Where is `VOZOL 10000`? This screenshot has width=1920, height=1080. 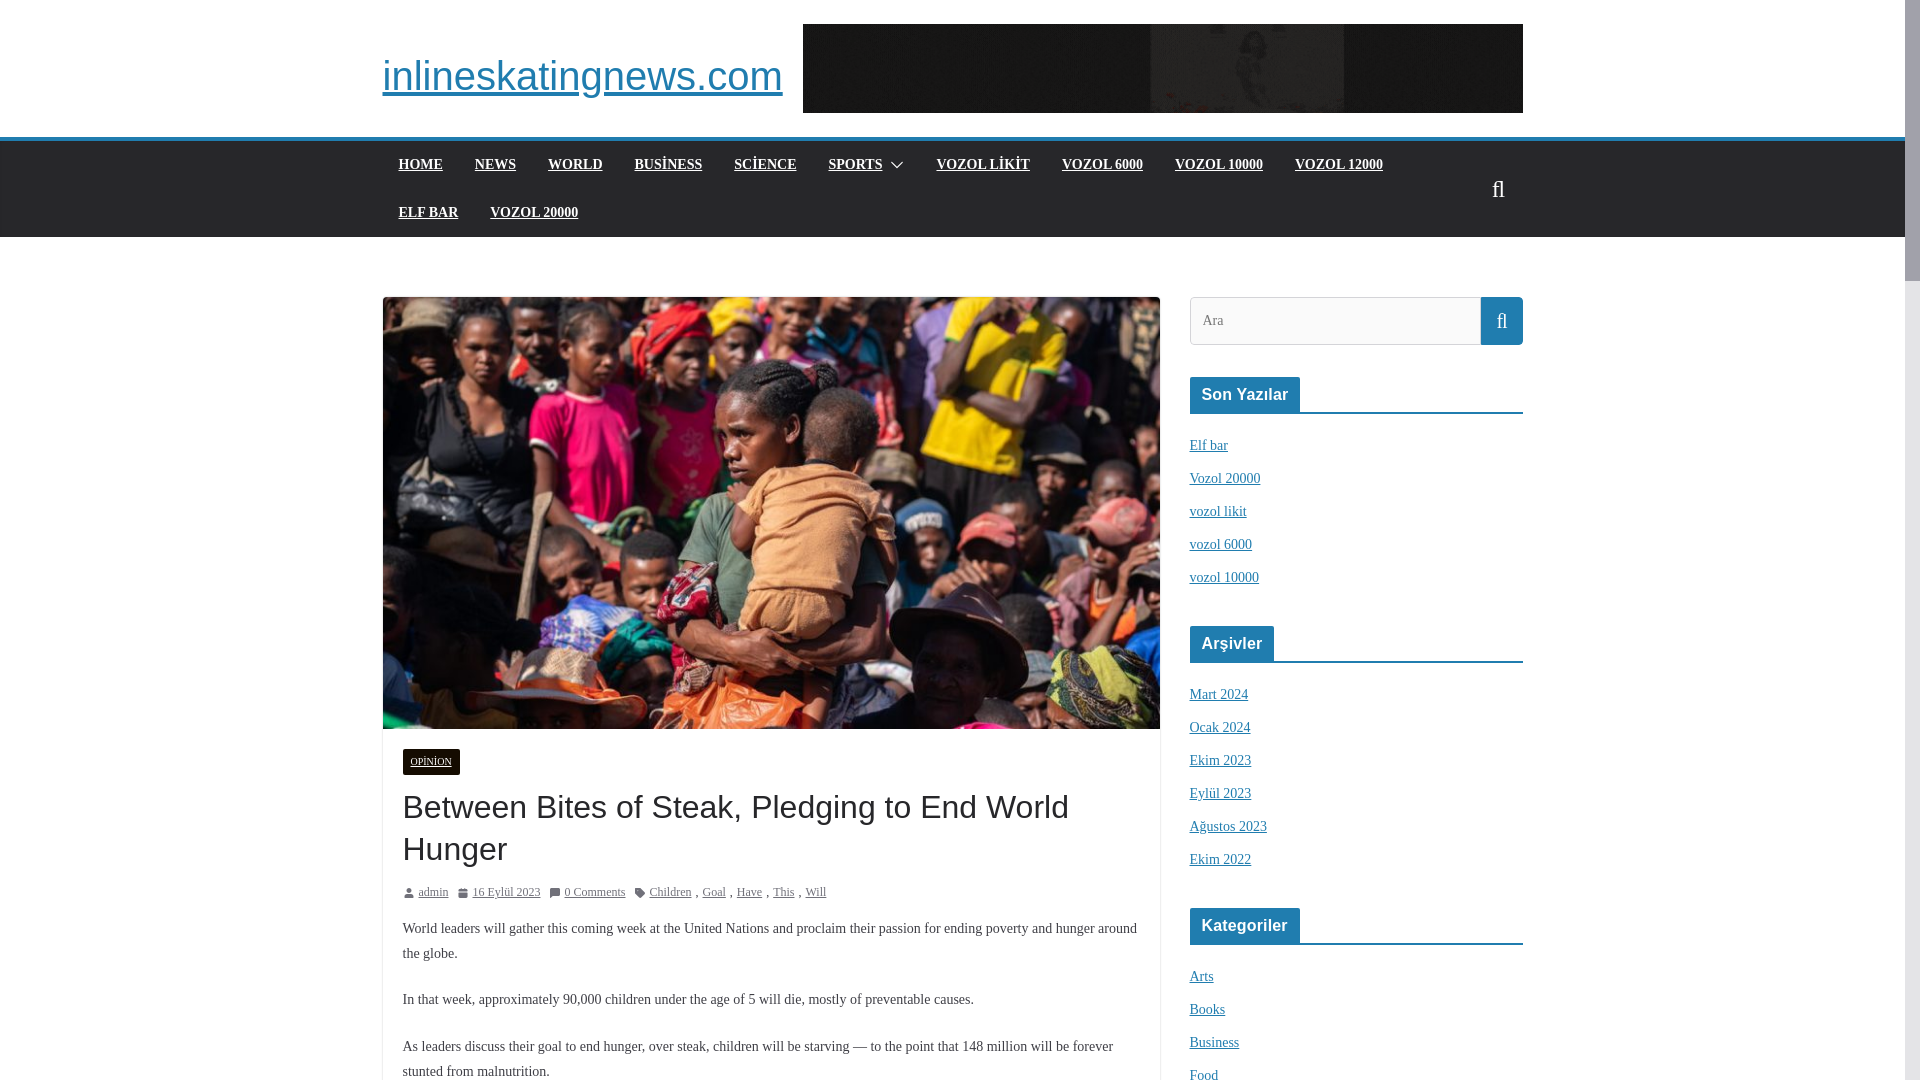 VOZOL 10000 is located at coordinates (1219, 165).